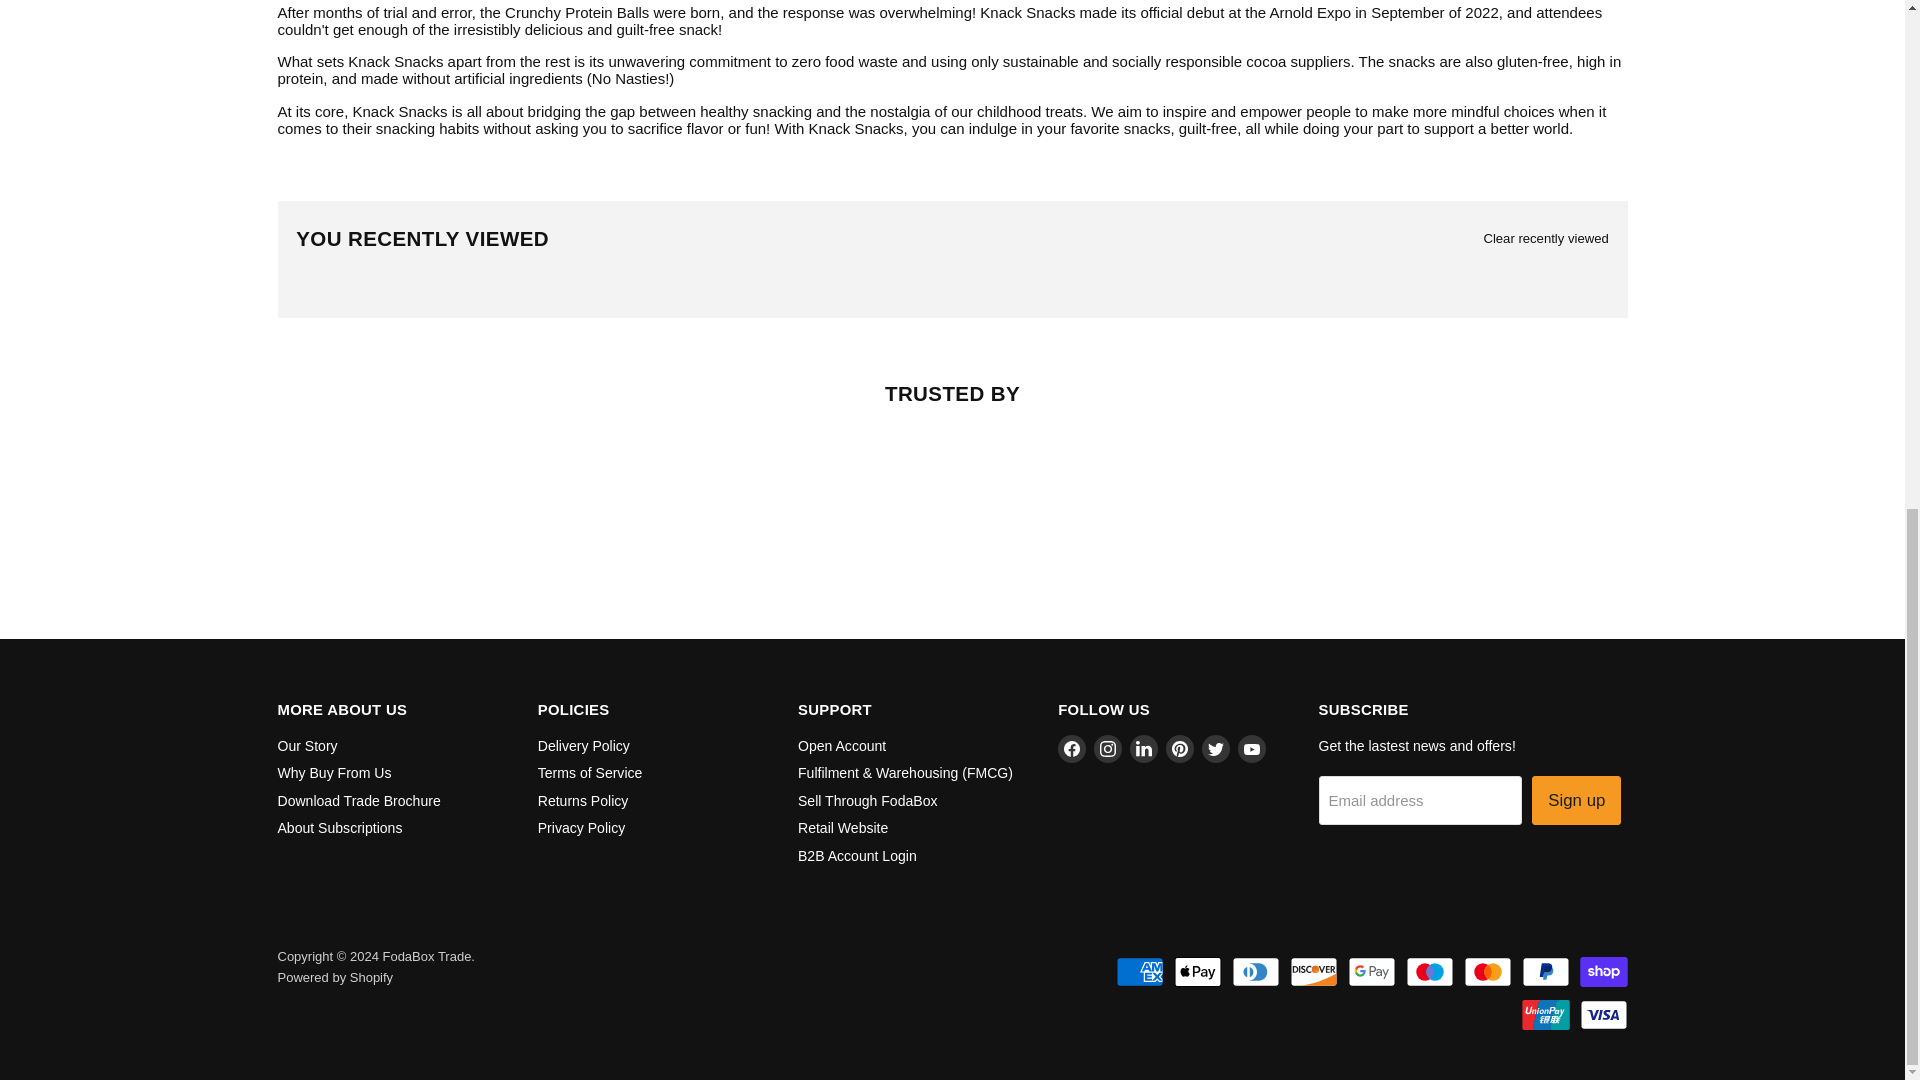  Describe the element at coordinates (1252, 748) in the screenshot. I see `YouTube` at that location.